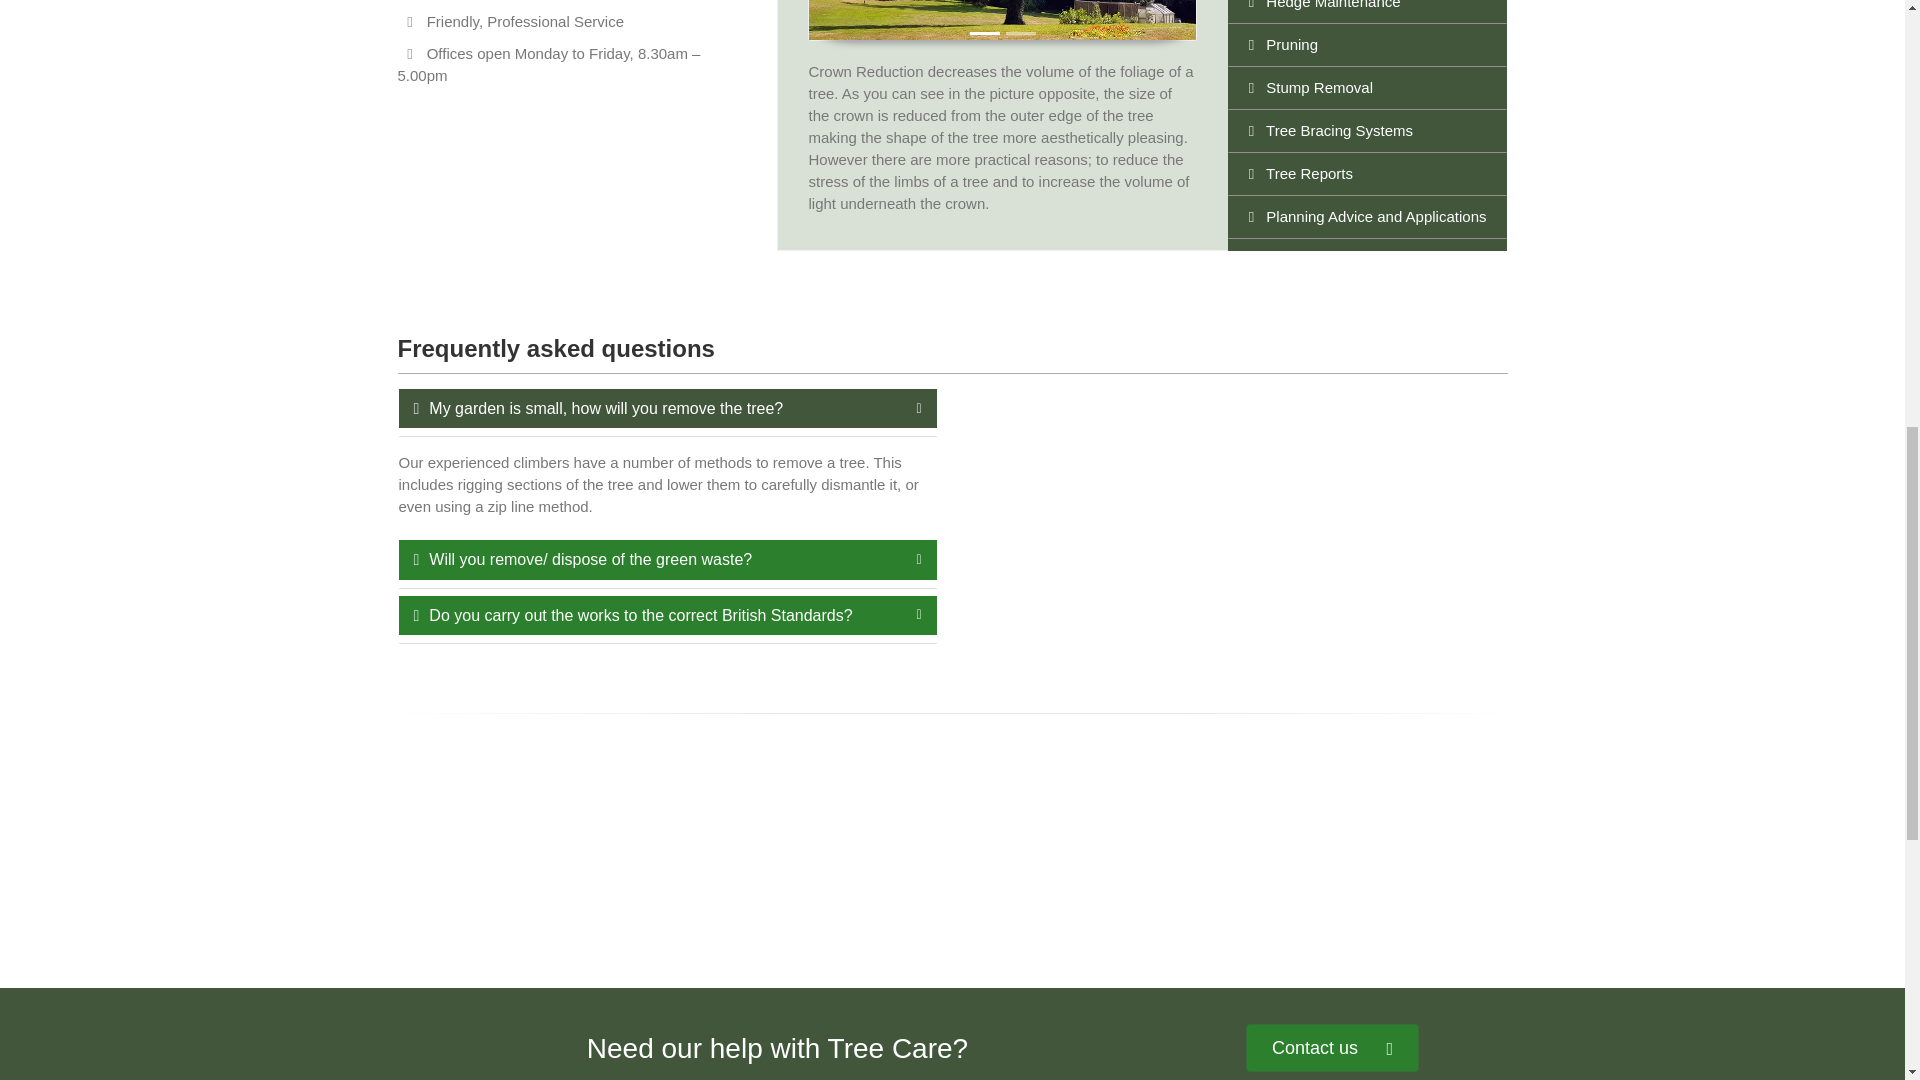 This screenshot has height=1080, width=1920. I want to click on Hedge Maintenance, so click(1368, 12).